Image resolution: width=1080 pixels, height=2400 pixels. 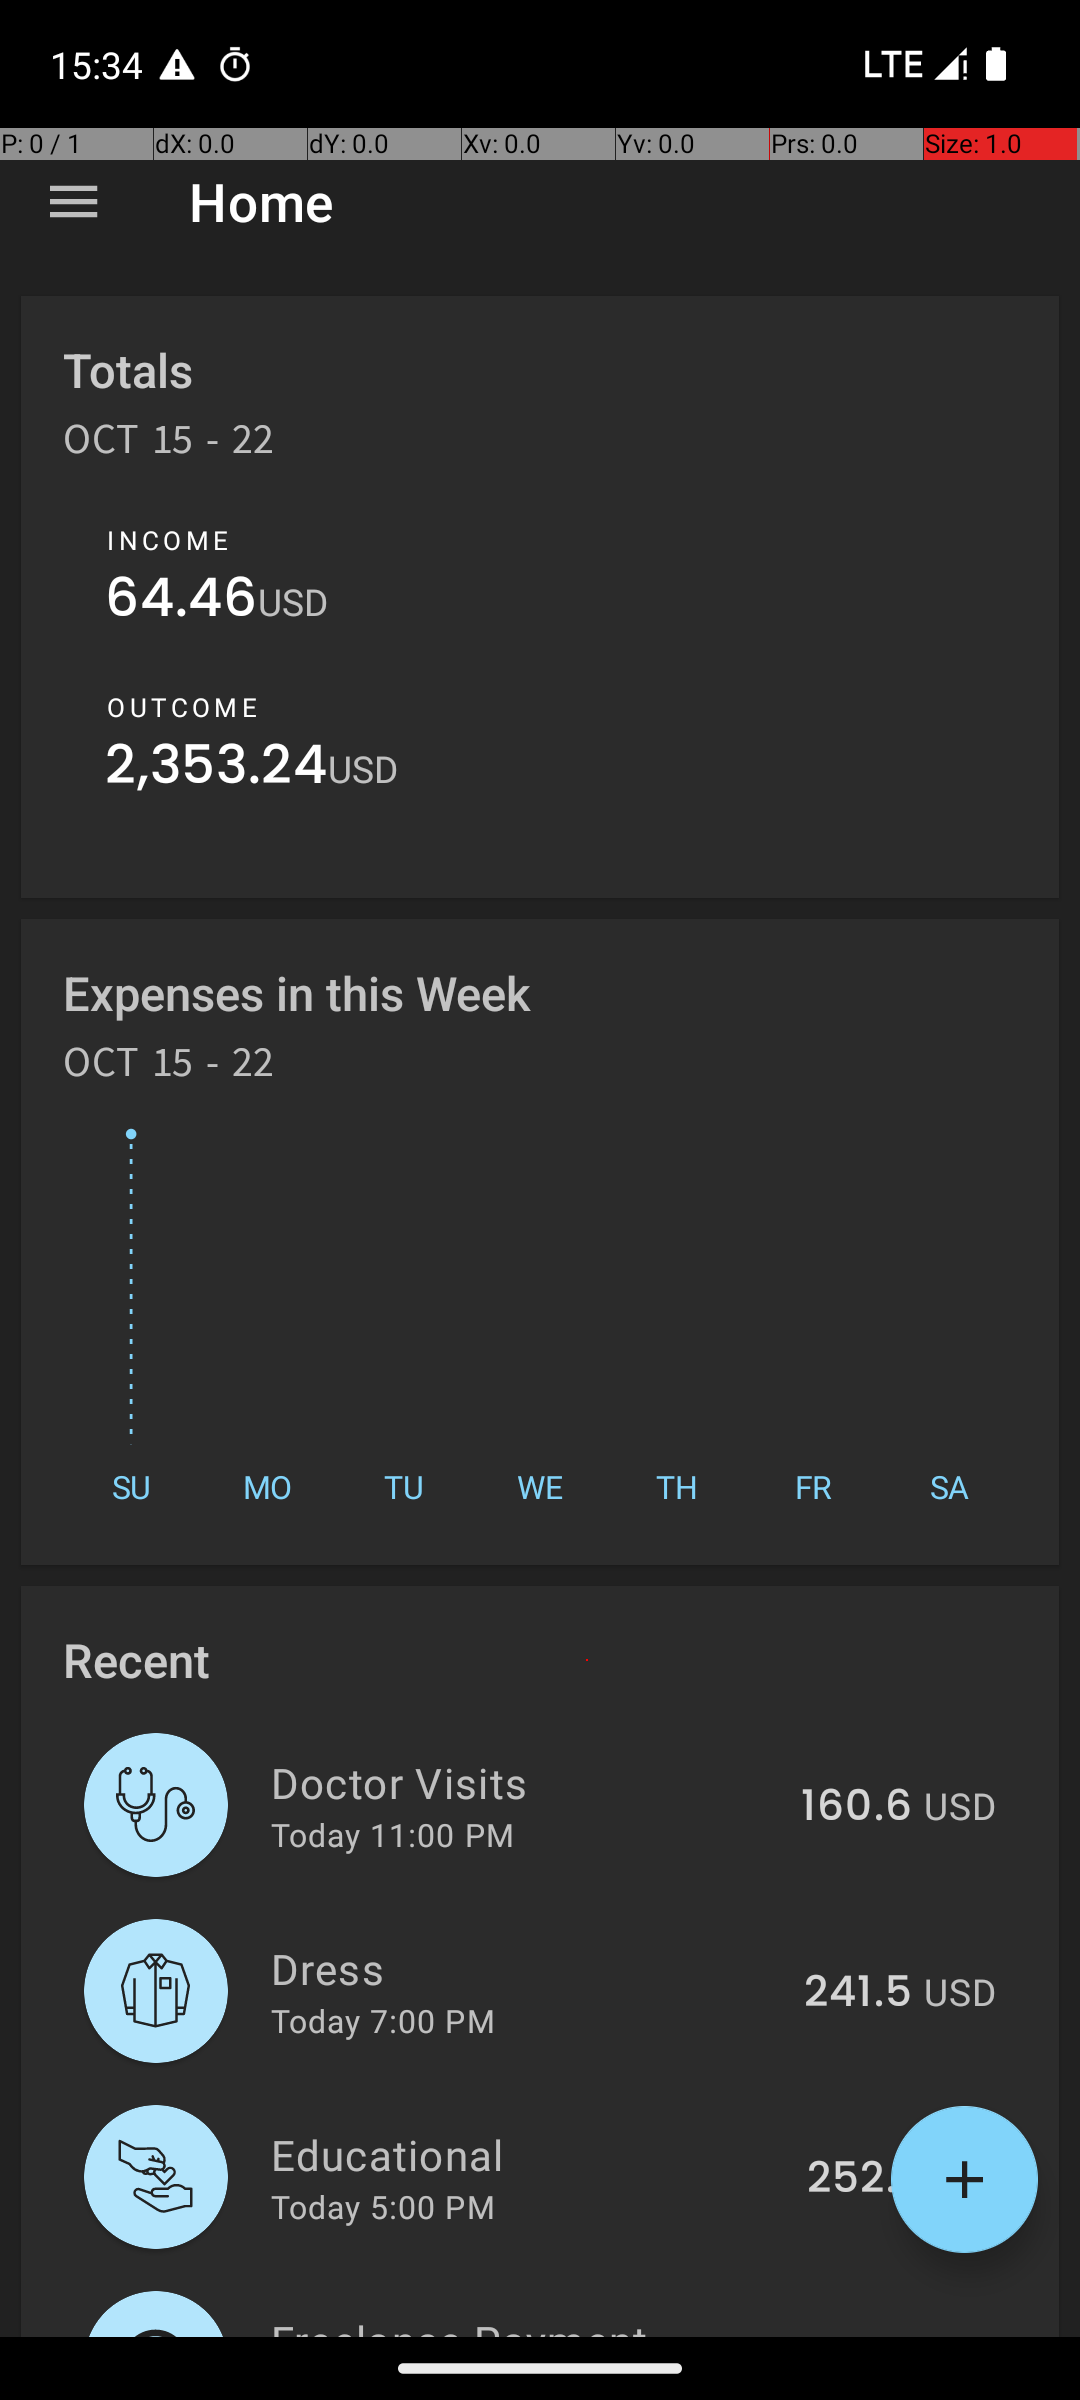 I want to click on 160.6, so click(x=856, y=1807).